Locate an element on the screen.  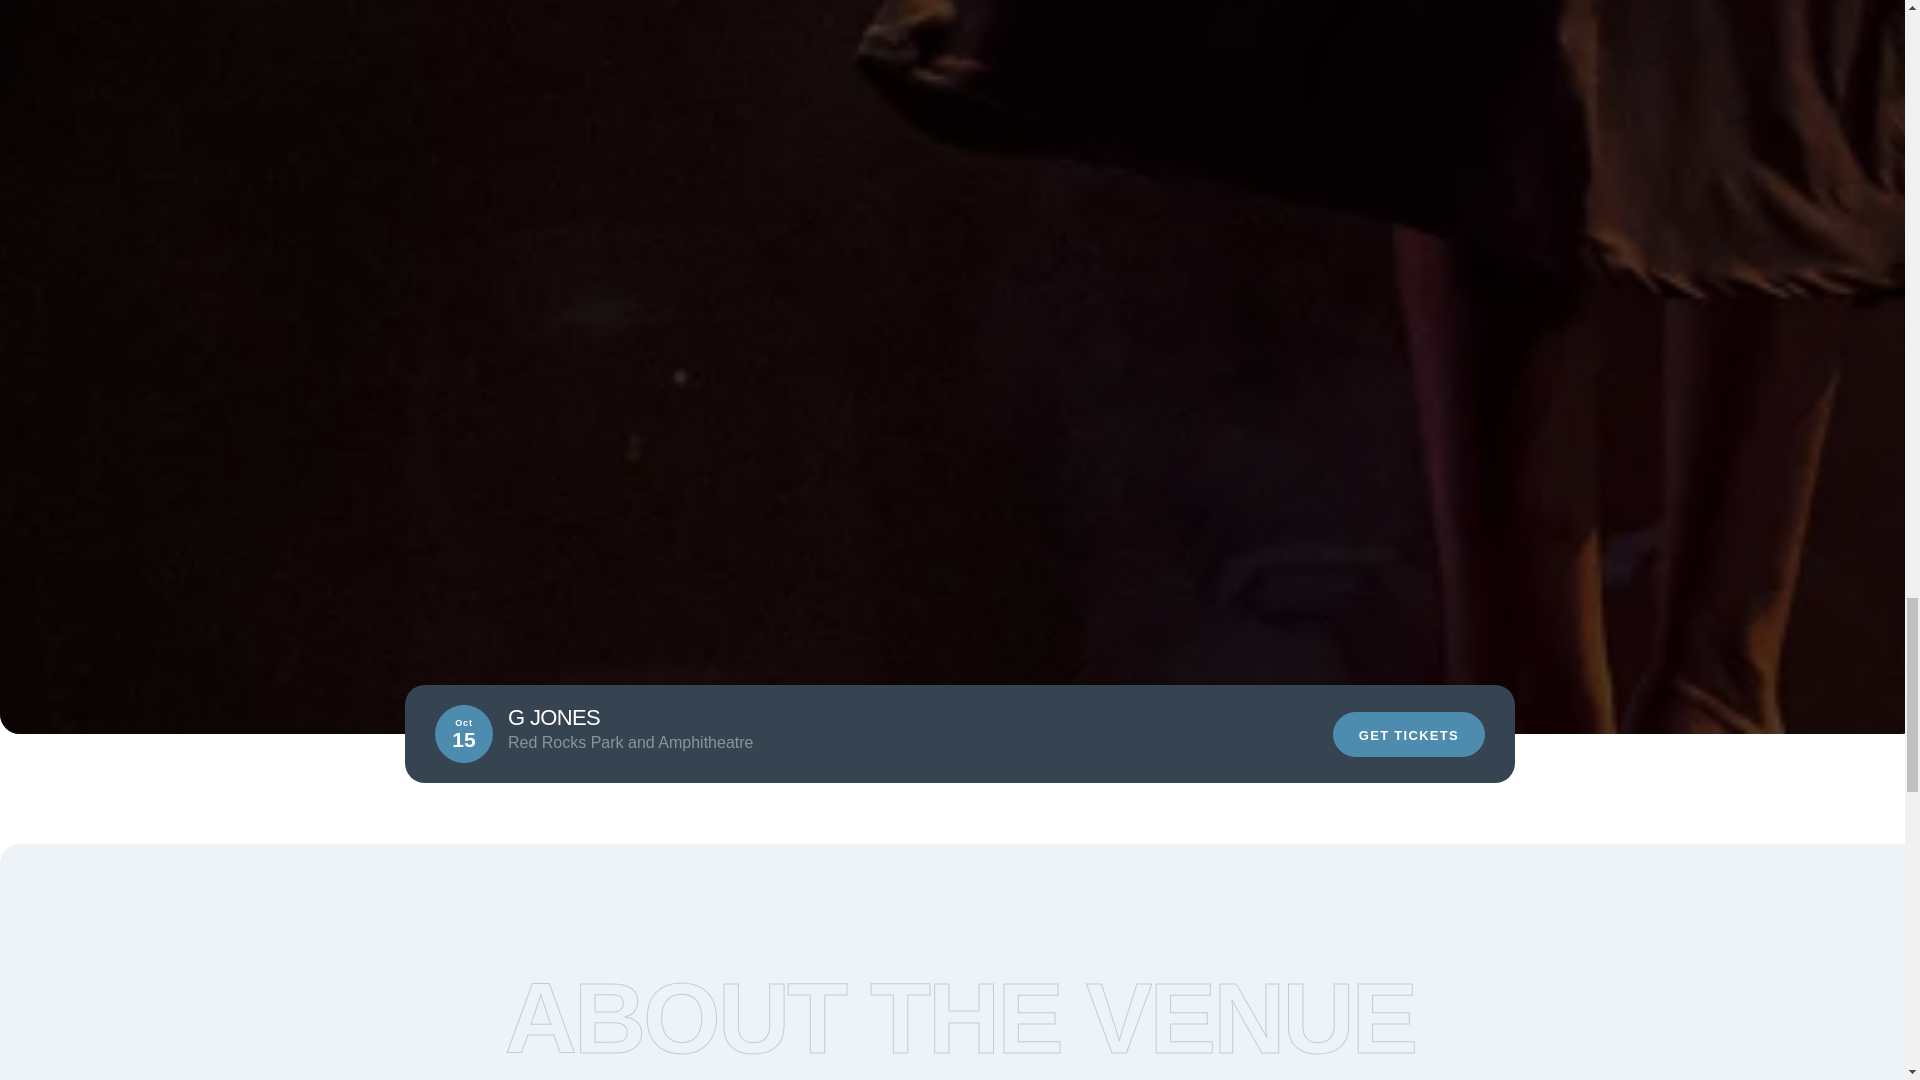
Archive is located at coordinates (646, 735).